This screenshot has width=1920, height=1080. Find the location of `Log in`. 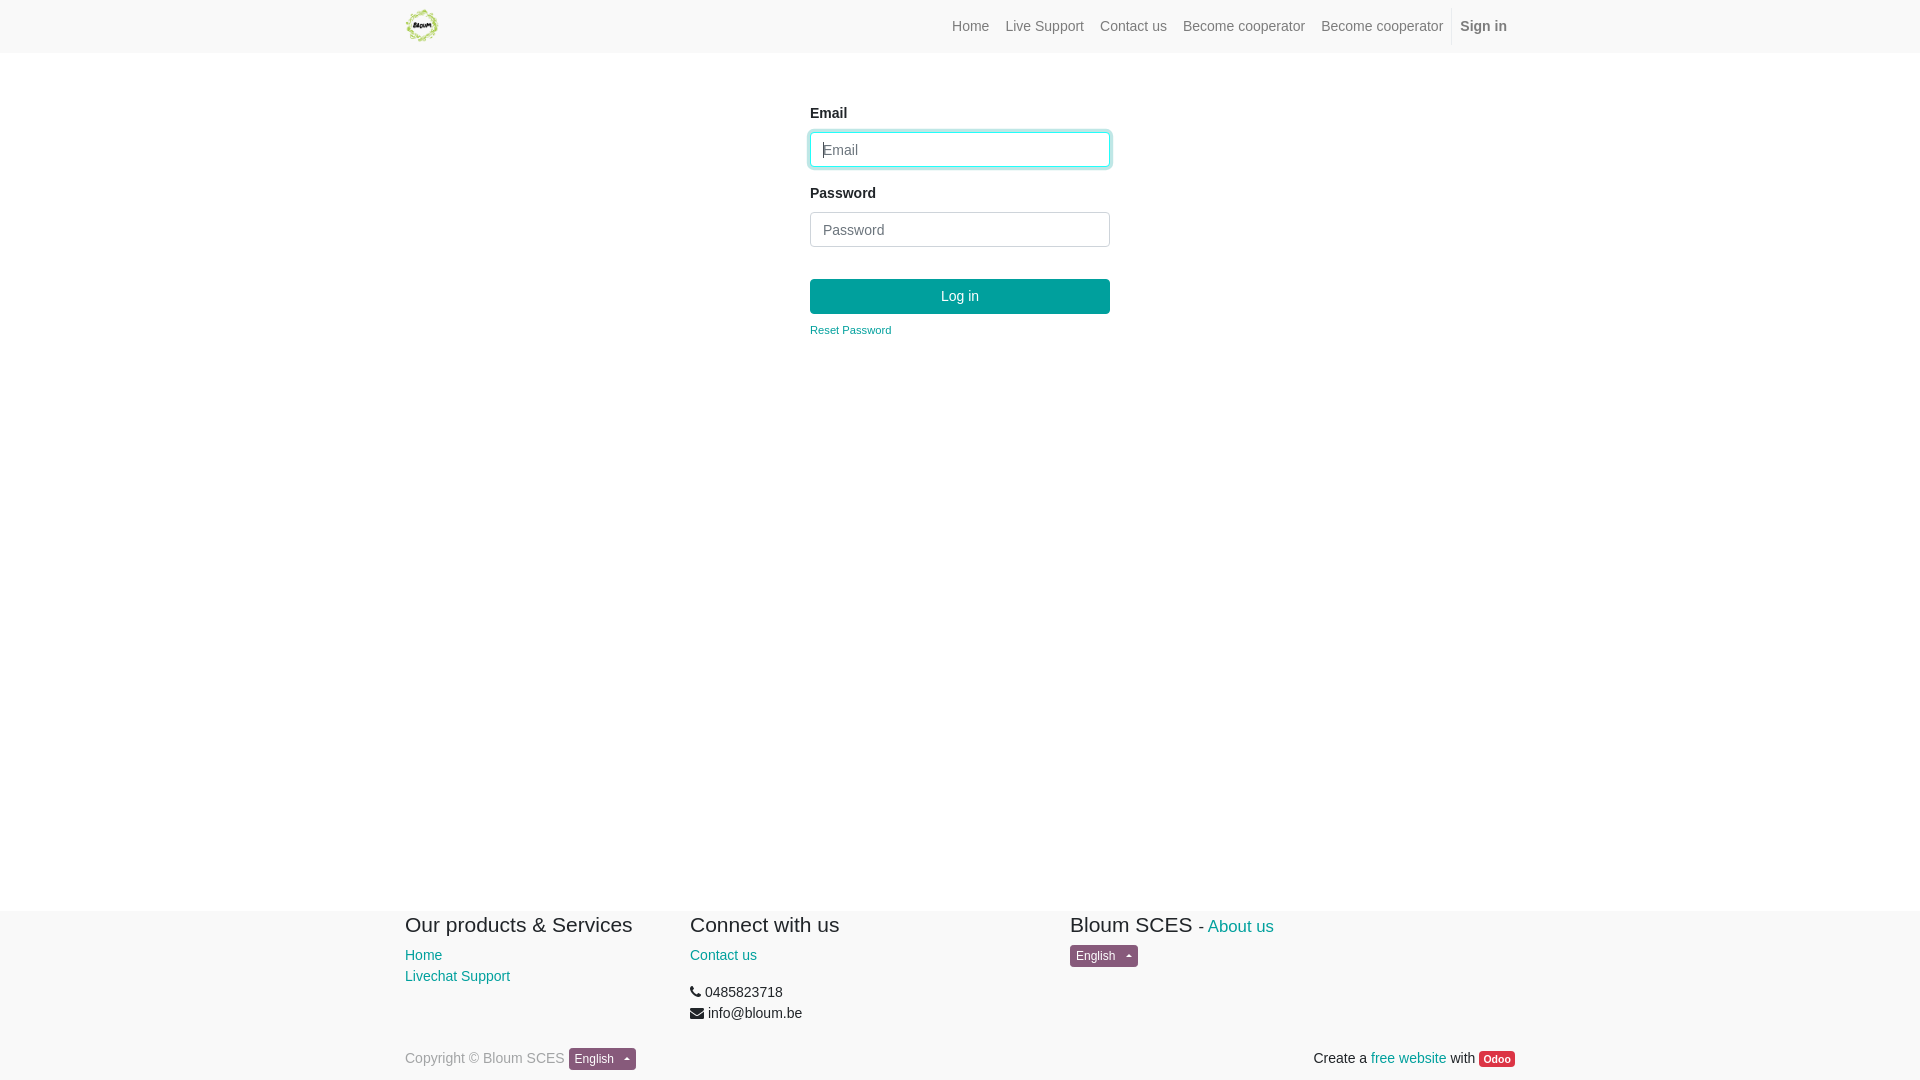

Log in is located at coordinates (960, 296).